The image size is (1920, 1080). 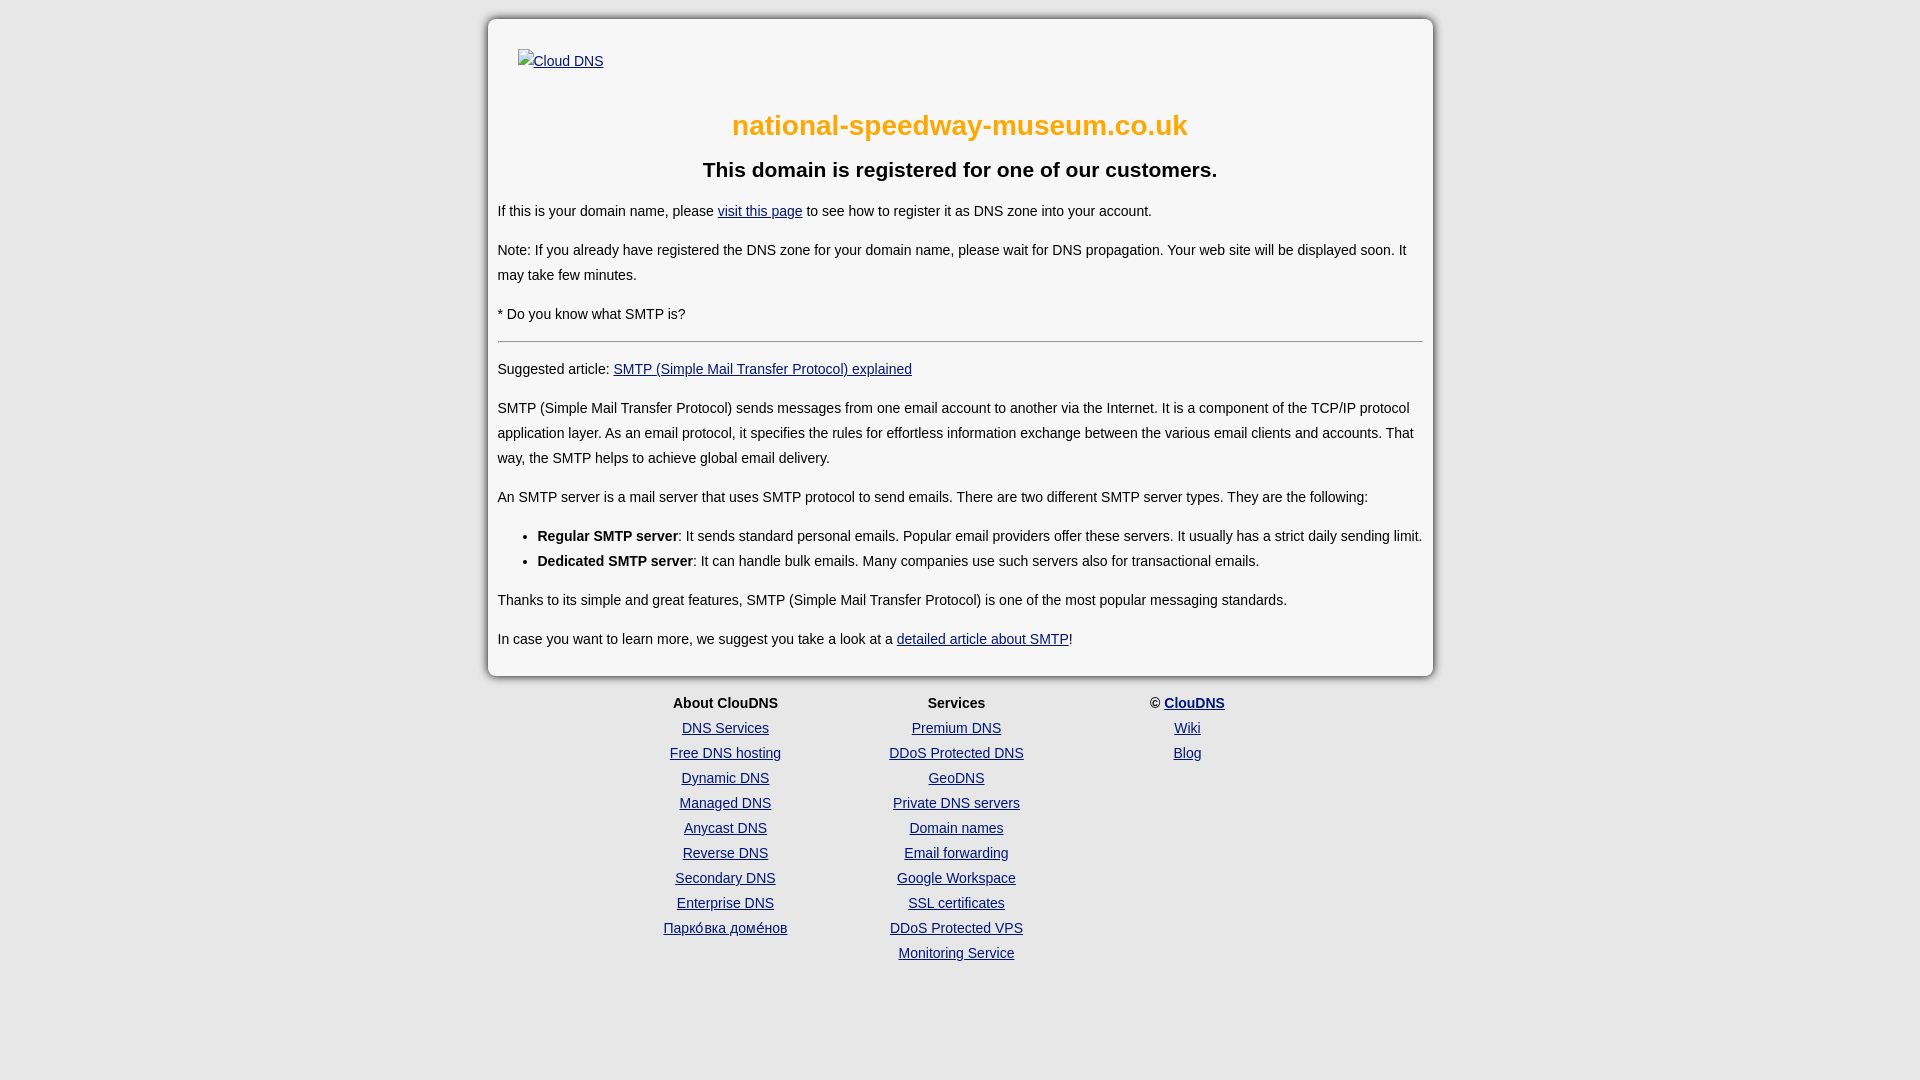 What do you see at coordinates (956, 802) in the screenshot?
I see `Private DNS servers` at bounding box center [956, 802].